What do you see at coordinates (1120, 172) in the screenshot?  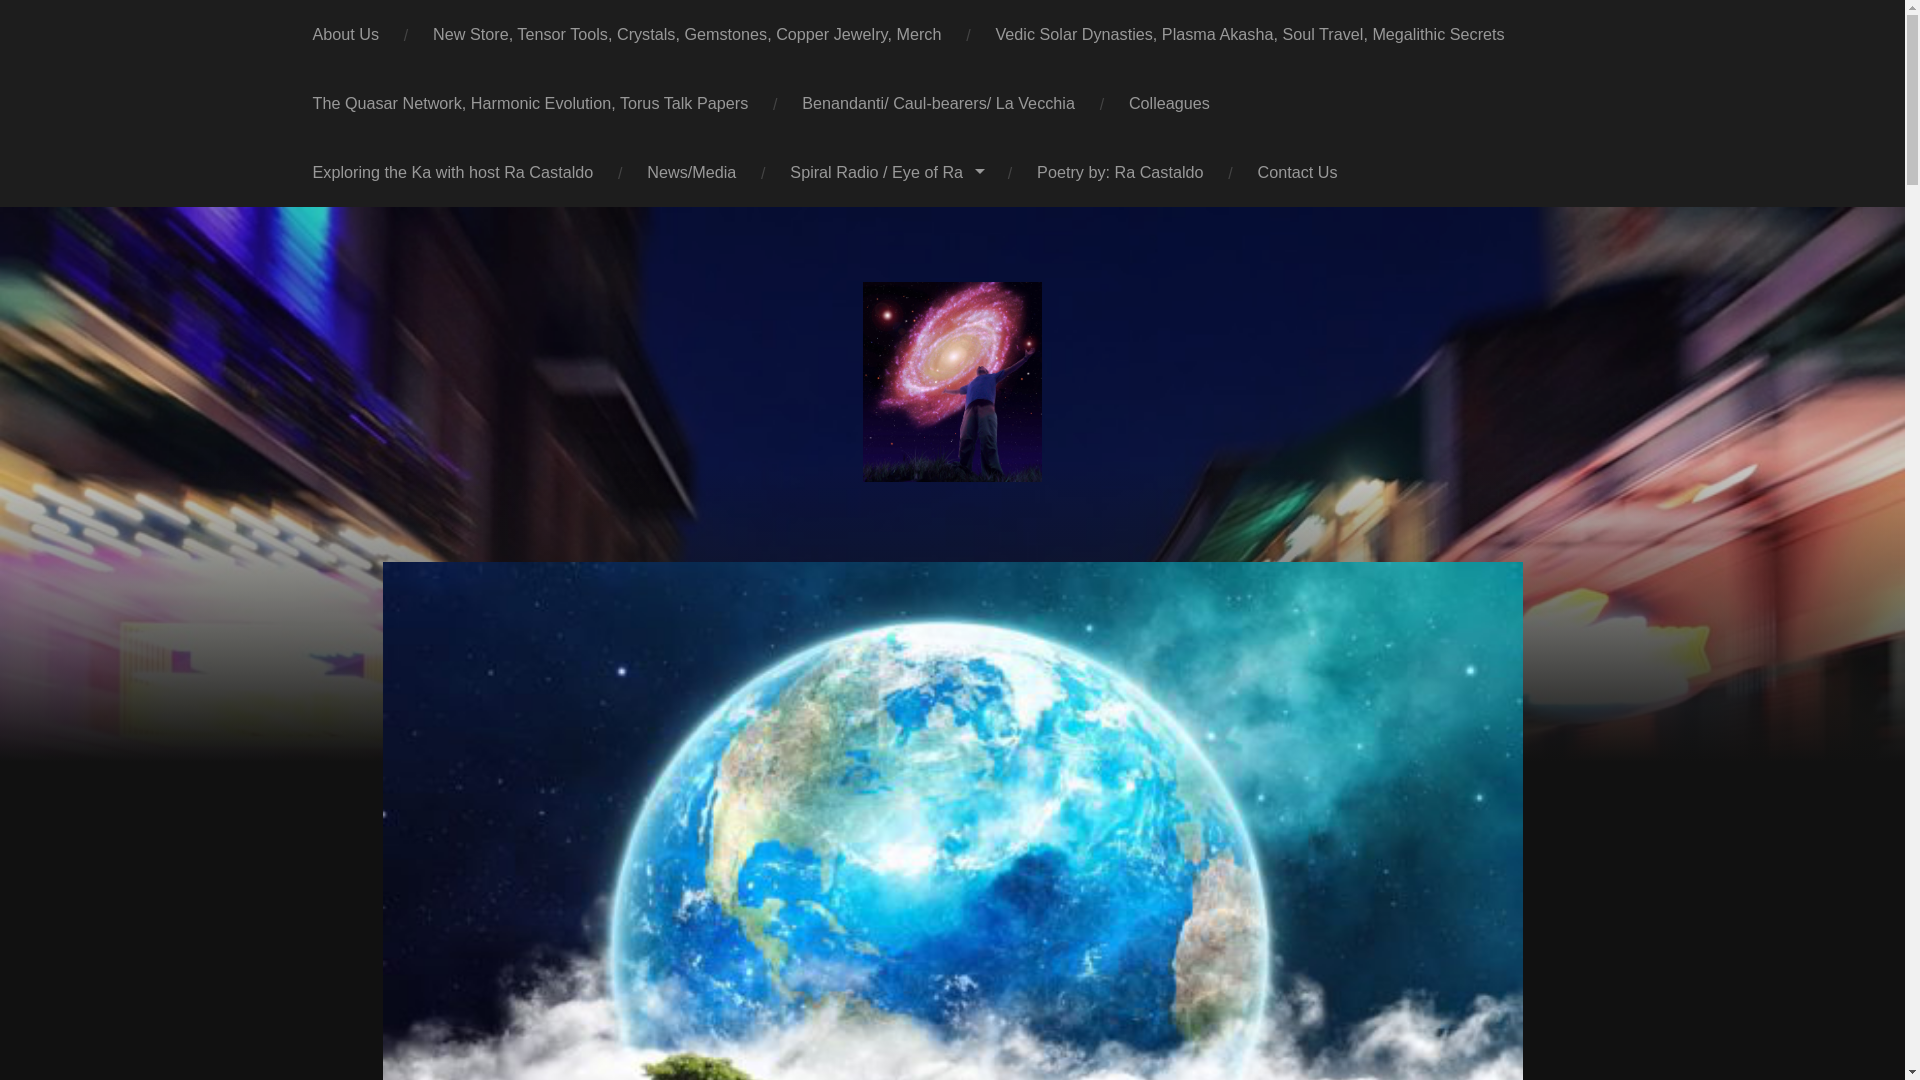 I see `Poetry by: Ra Castaldo` at bounding box center [1120, 172].